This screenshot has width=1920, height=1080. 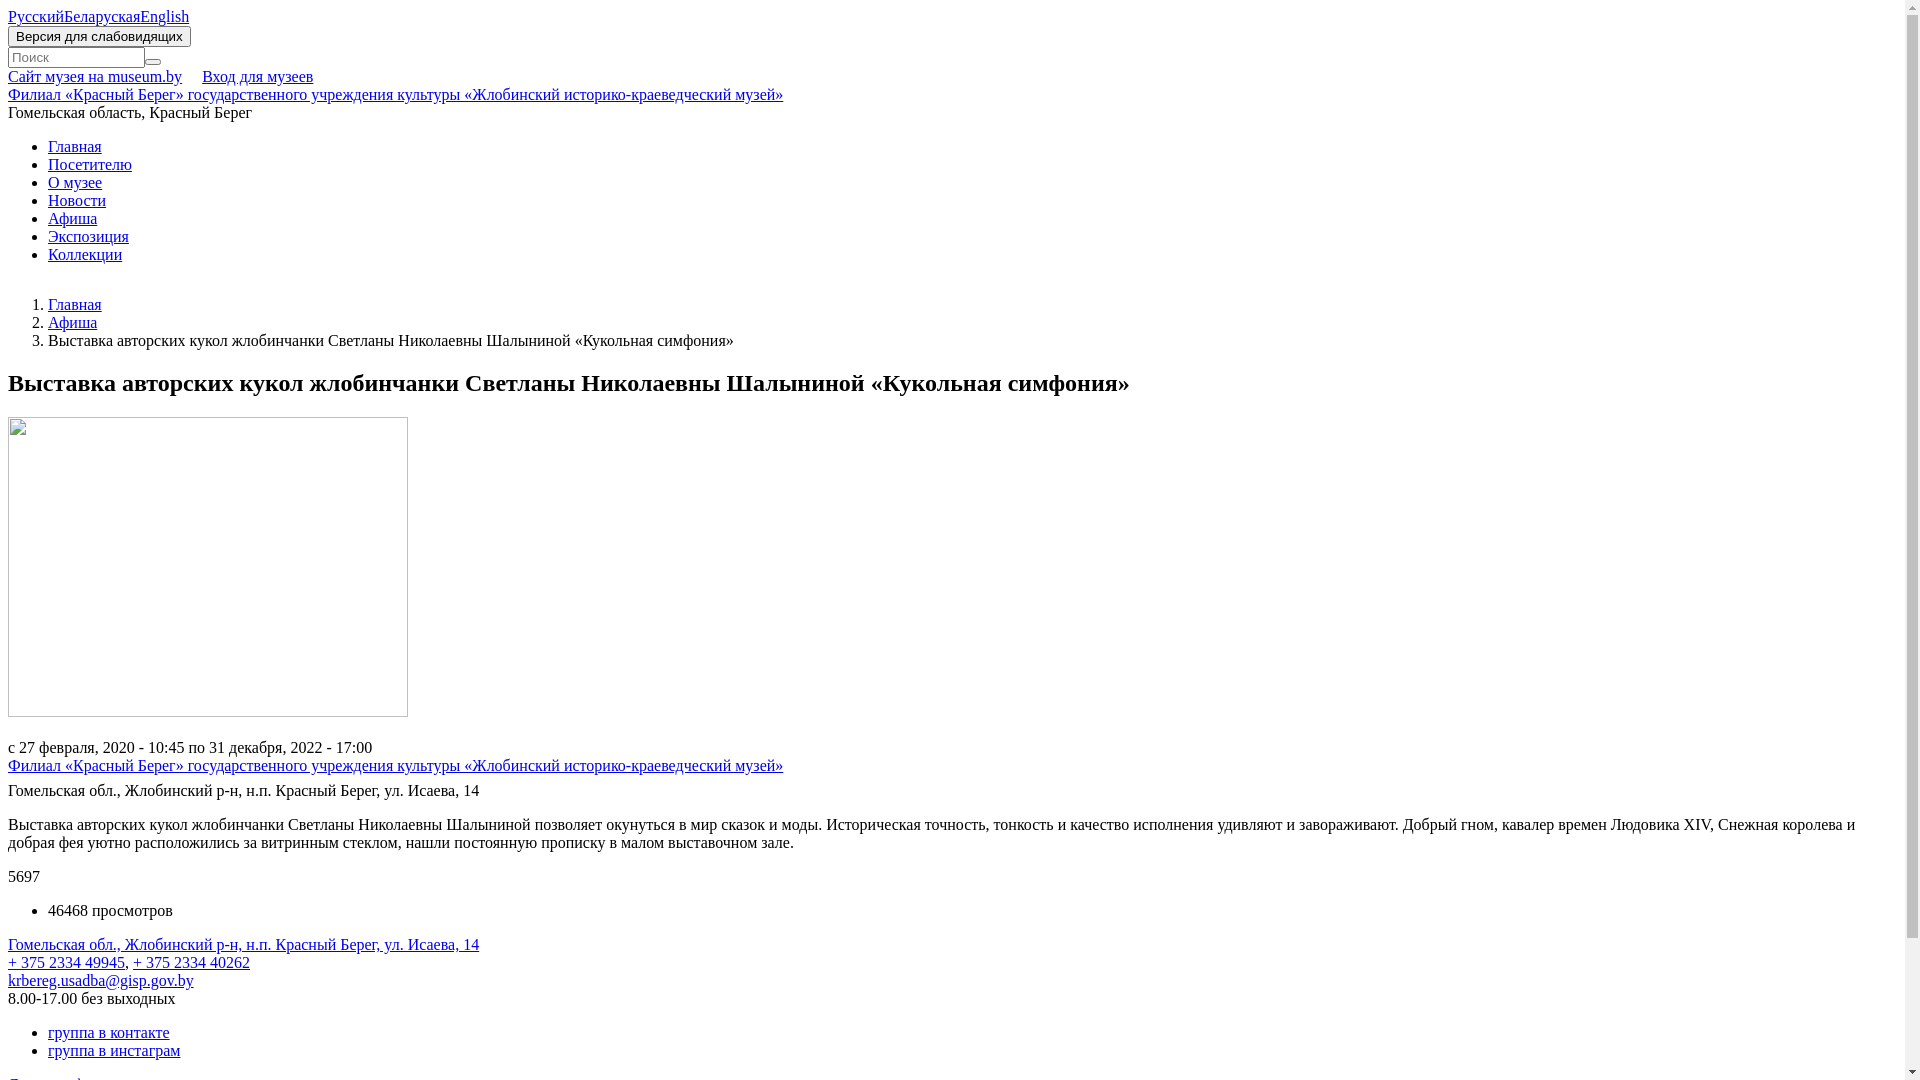 What do you see at coordinates (164, 16) in the screenshot?
I see `English` at bounding box center [164, 16].